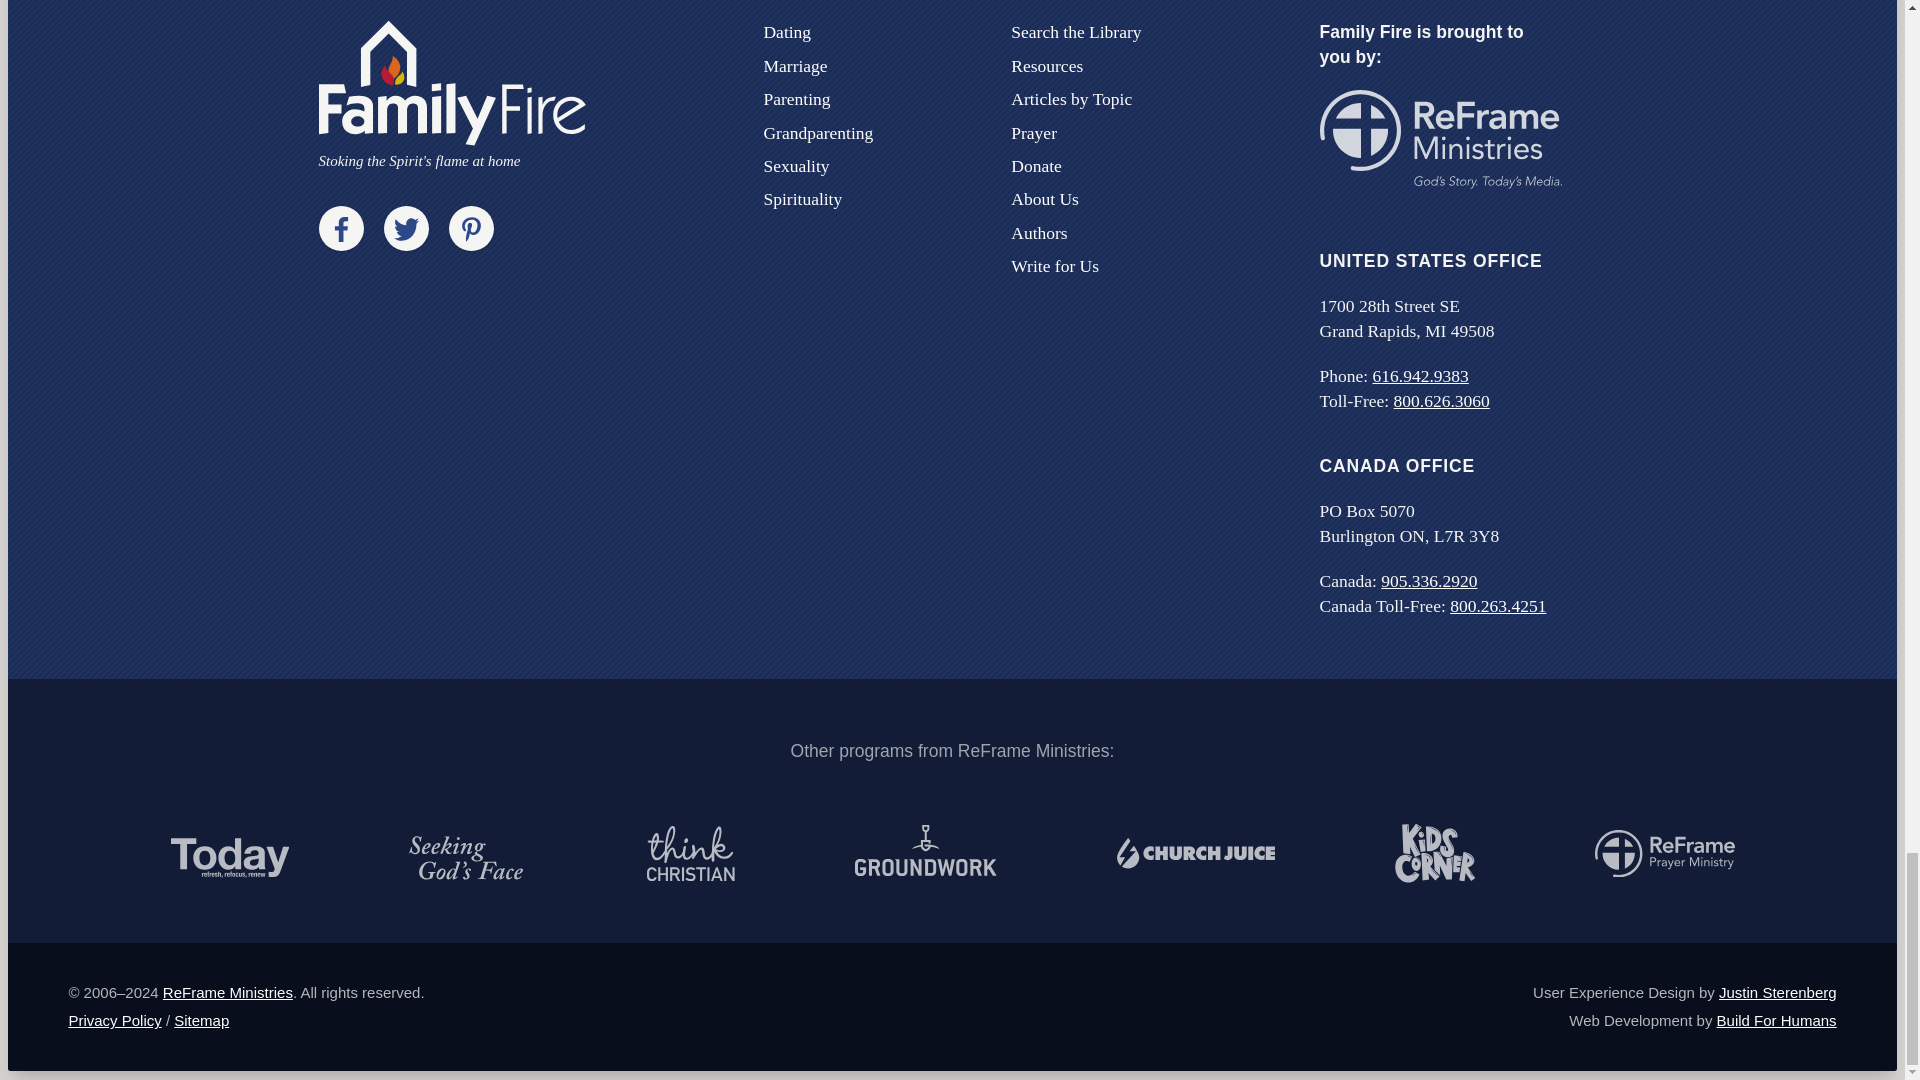  Describe the element at coordinates (406, 228) in the screenshot. I see `Family Fire on Twitter` at that location.